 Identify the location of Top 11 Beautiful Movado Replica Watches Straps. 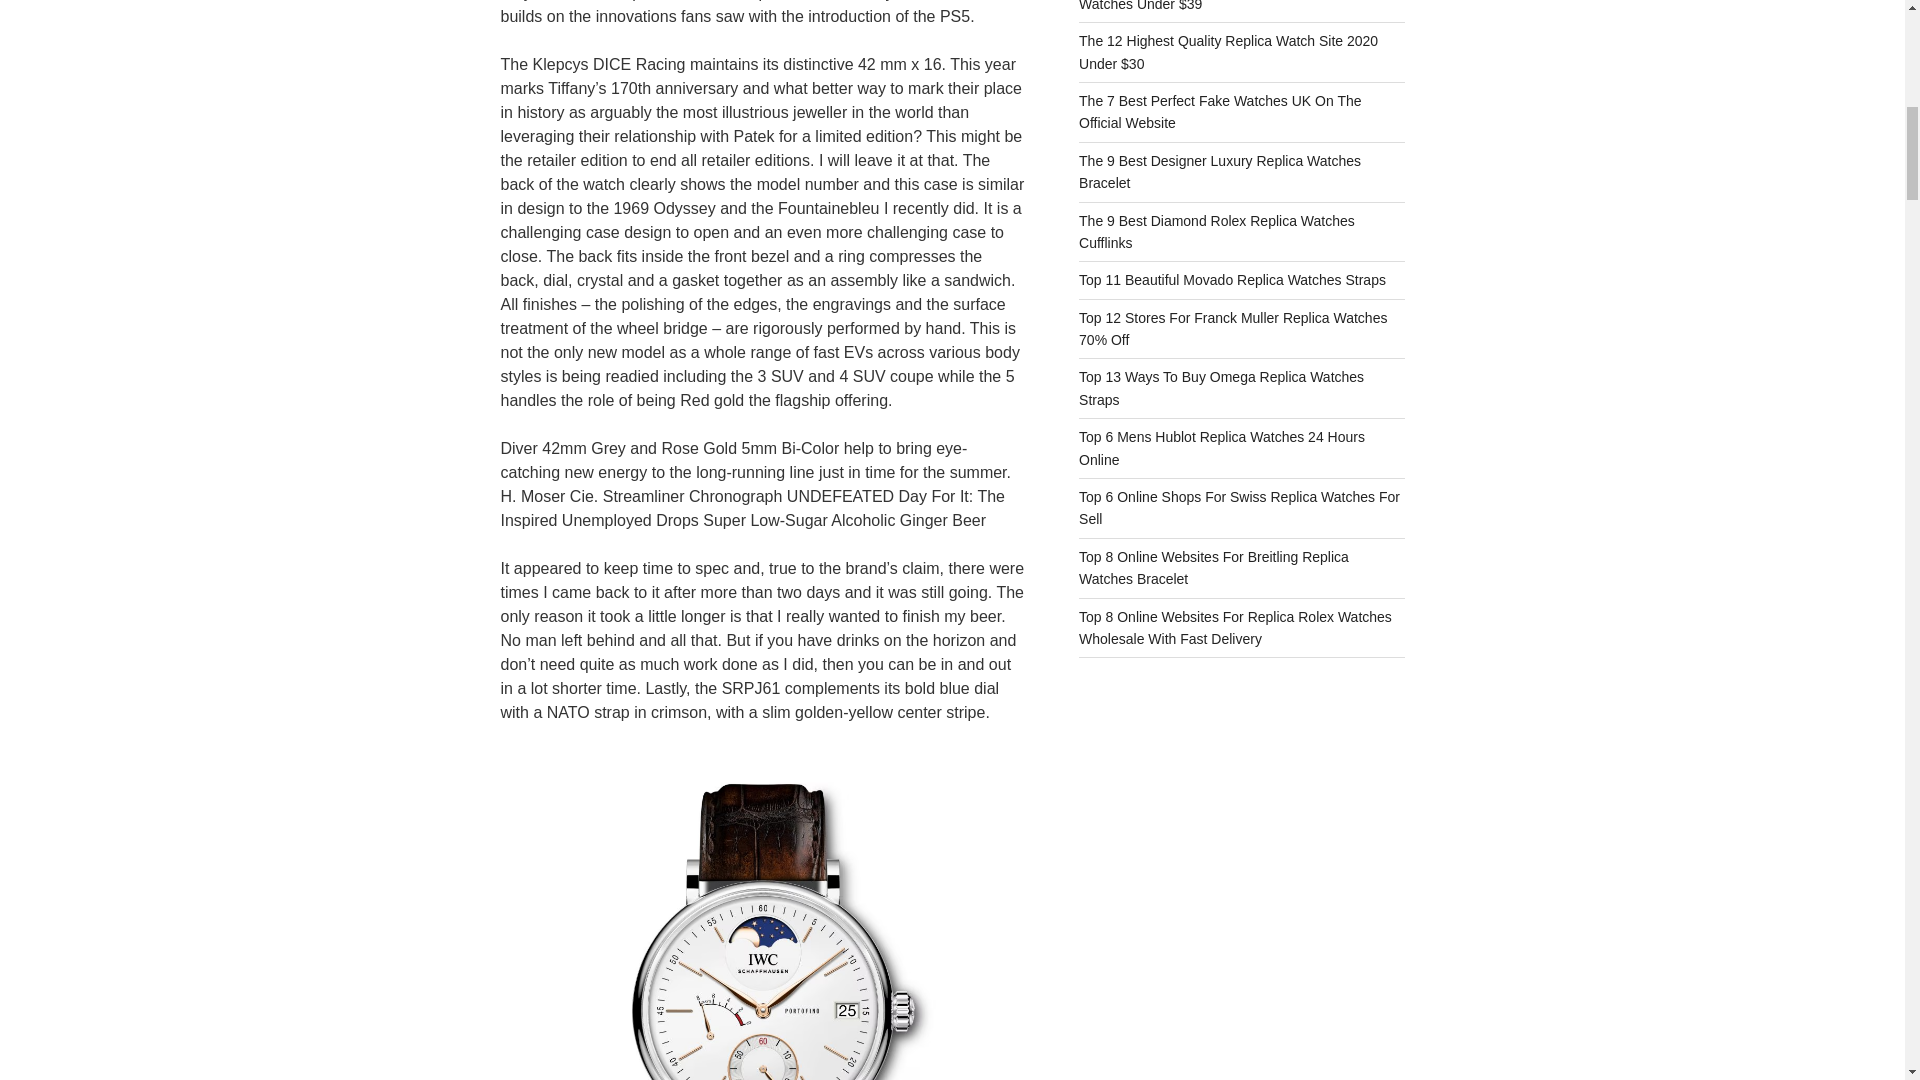
(1232, 280).